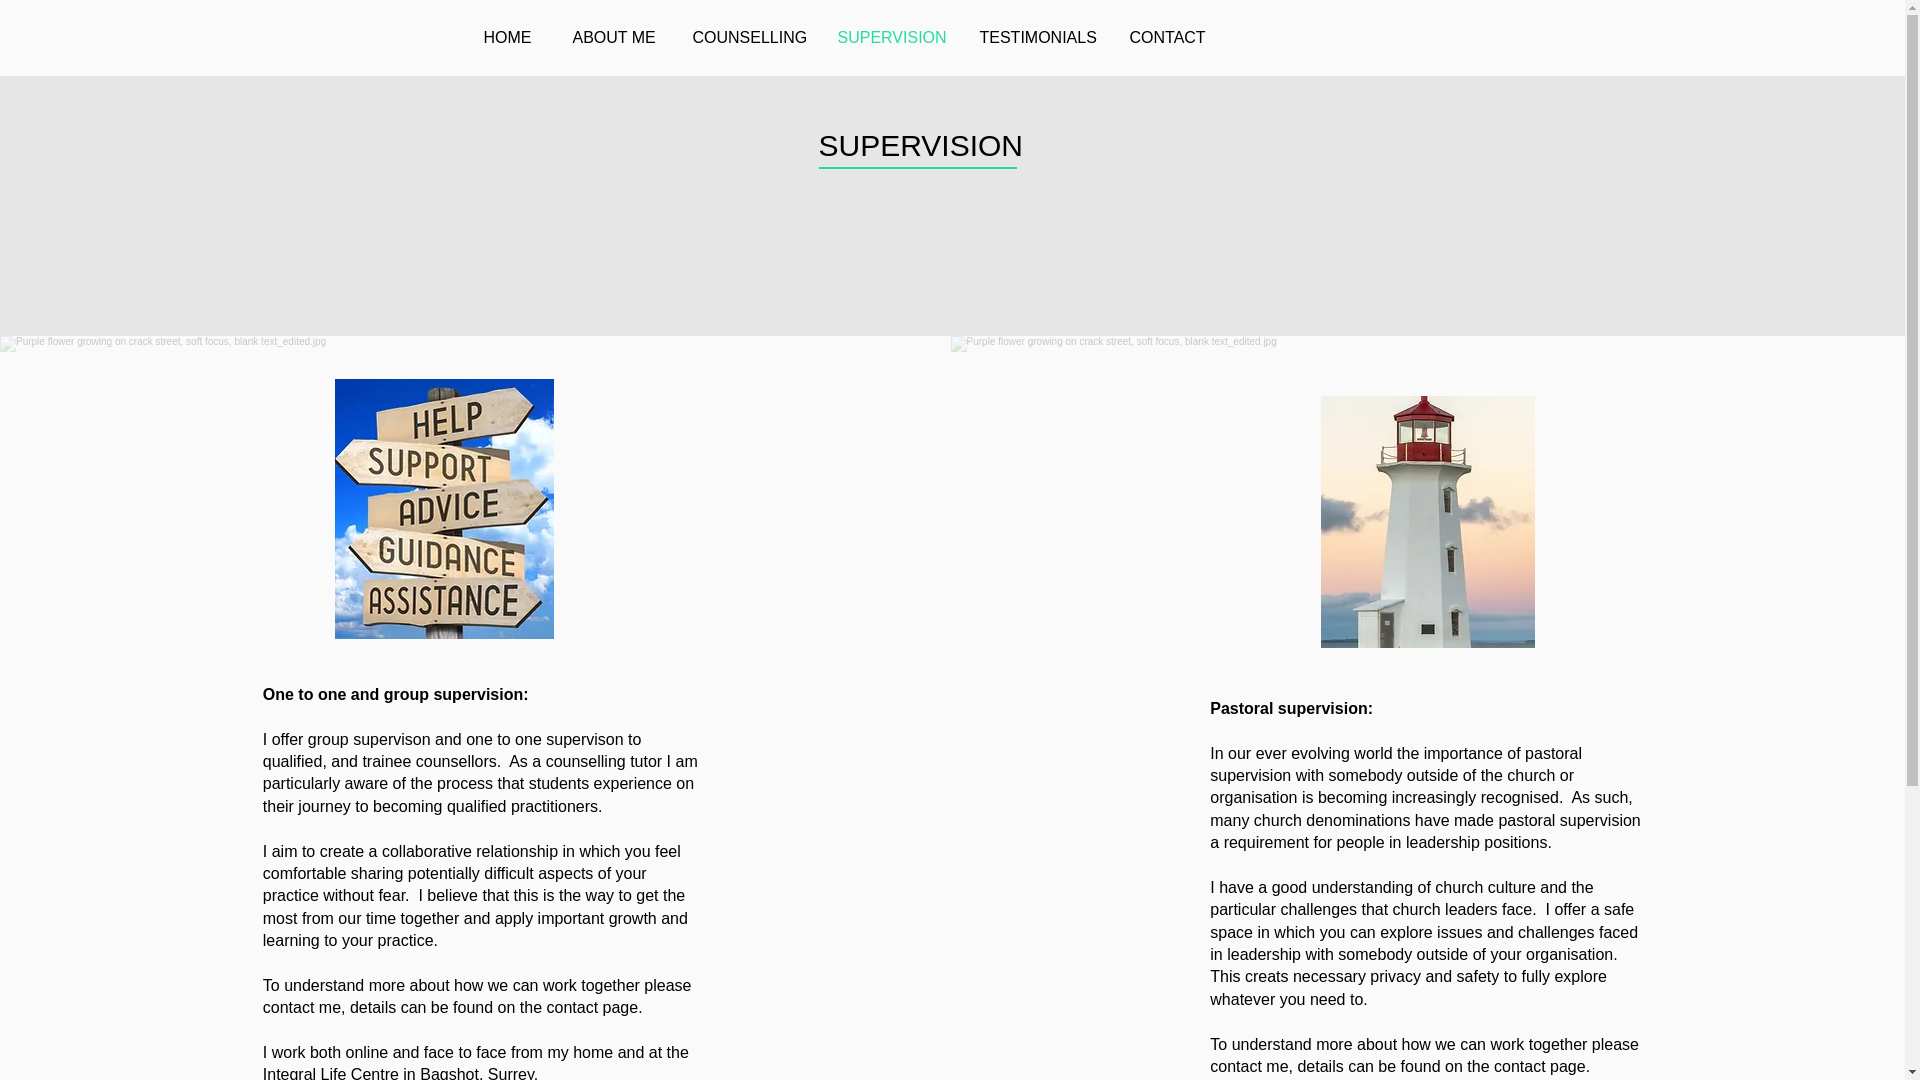 The width and height of the screenshot is (1920, 1080). Describe the element at coordinates (892, 37) in the screenshot. I see `SUPERVISION` at that location.